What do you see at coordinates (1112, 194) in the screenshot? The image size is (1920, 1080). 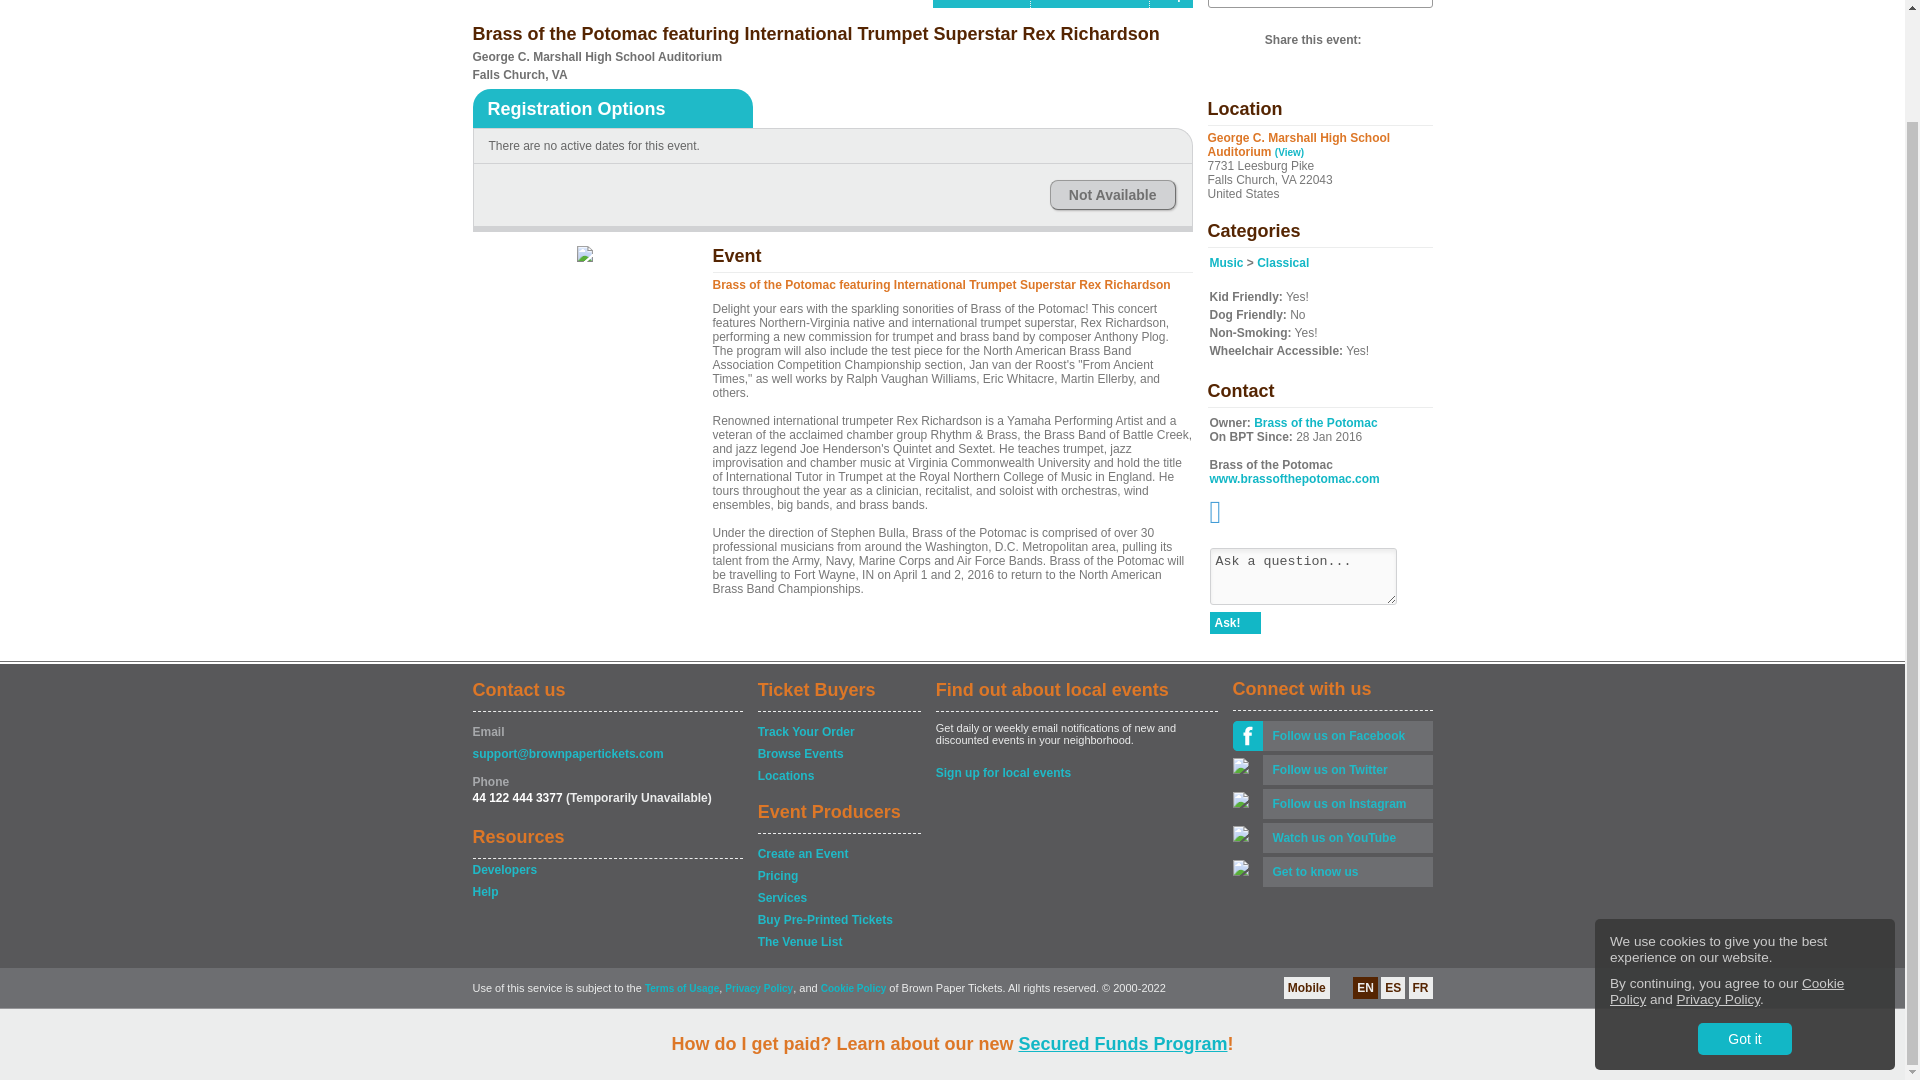 I see `Not Available` at bounding box center [1112, 194].